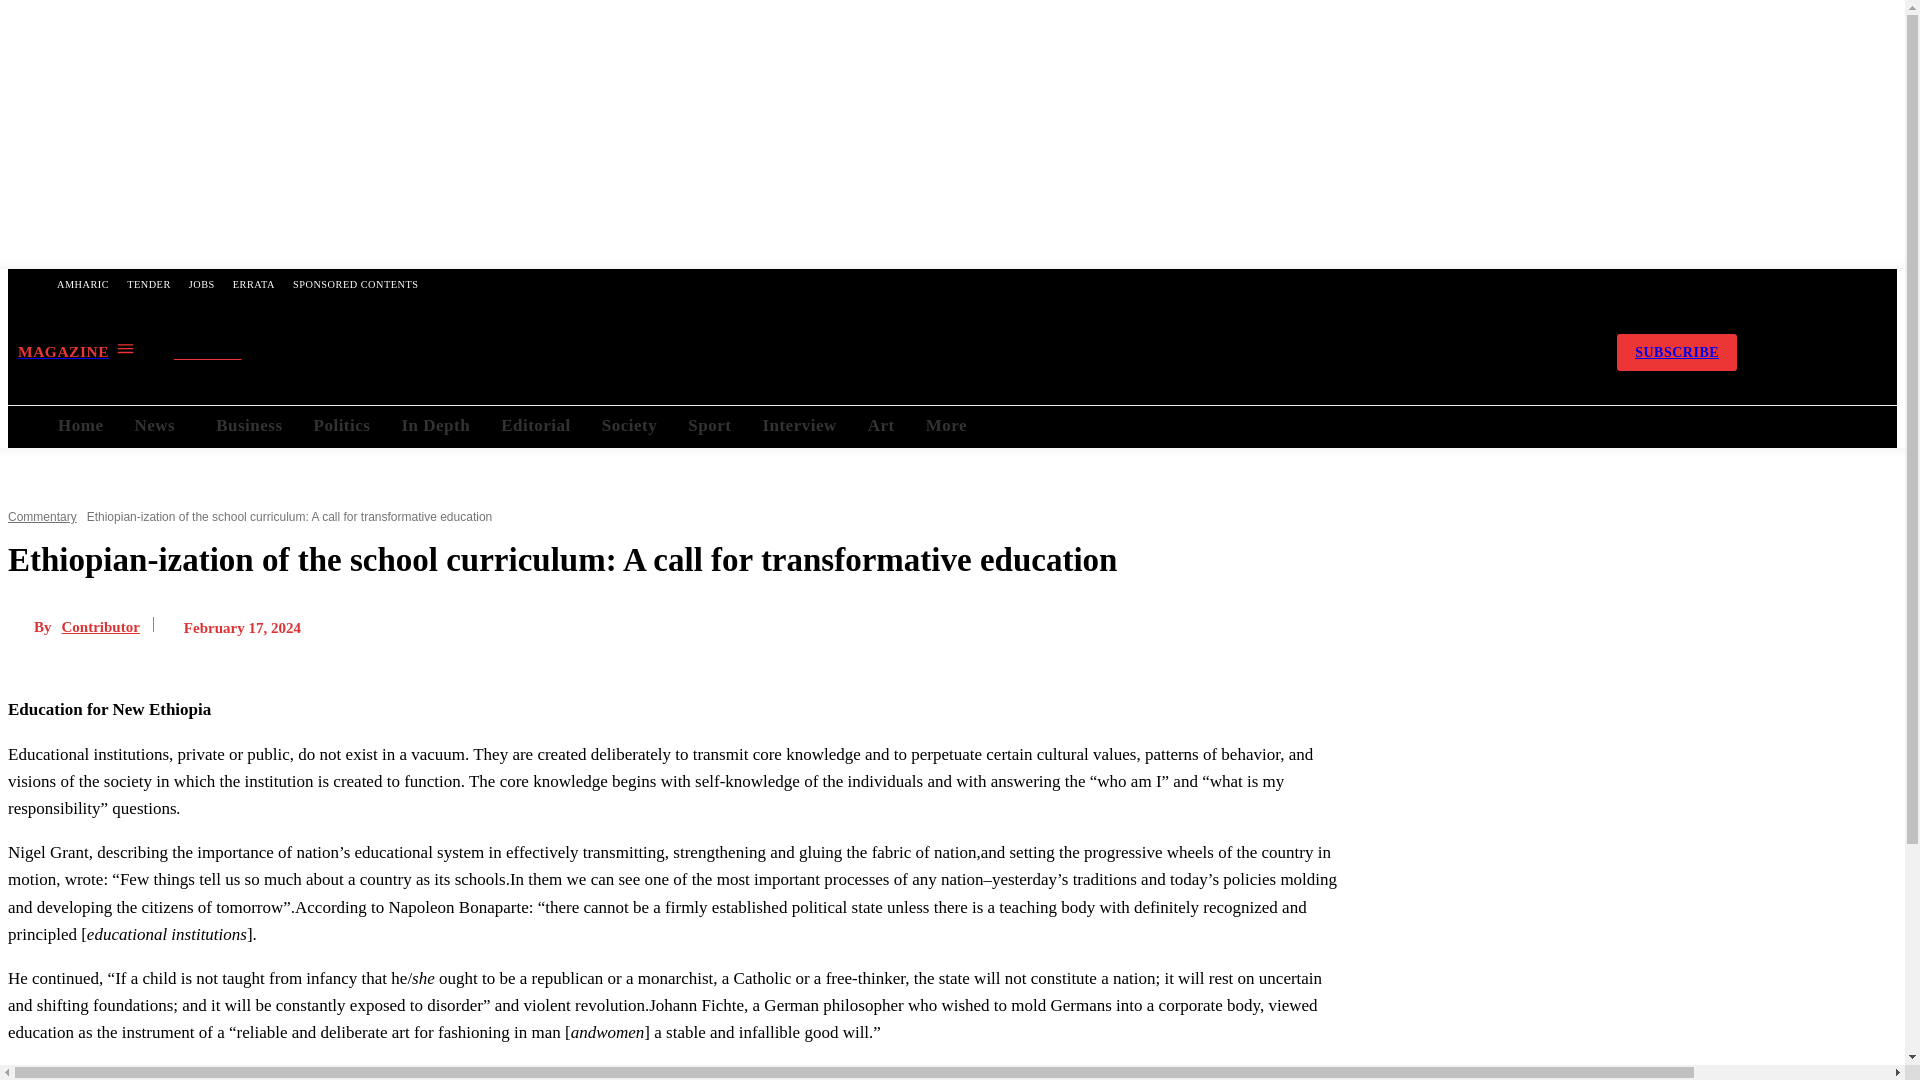 This screenshot has height=1080, width=1920. I want to click on SPONSORED CONTENTS, so click(355, 284).